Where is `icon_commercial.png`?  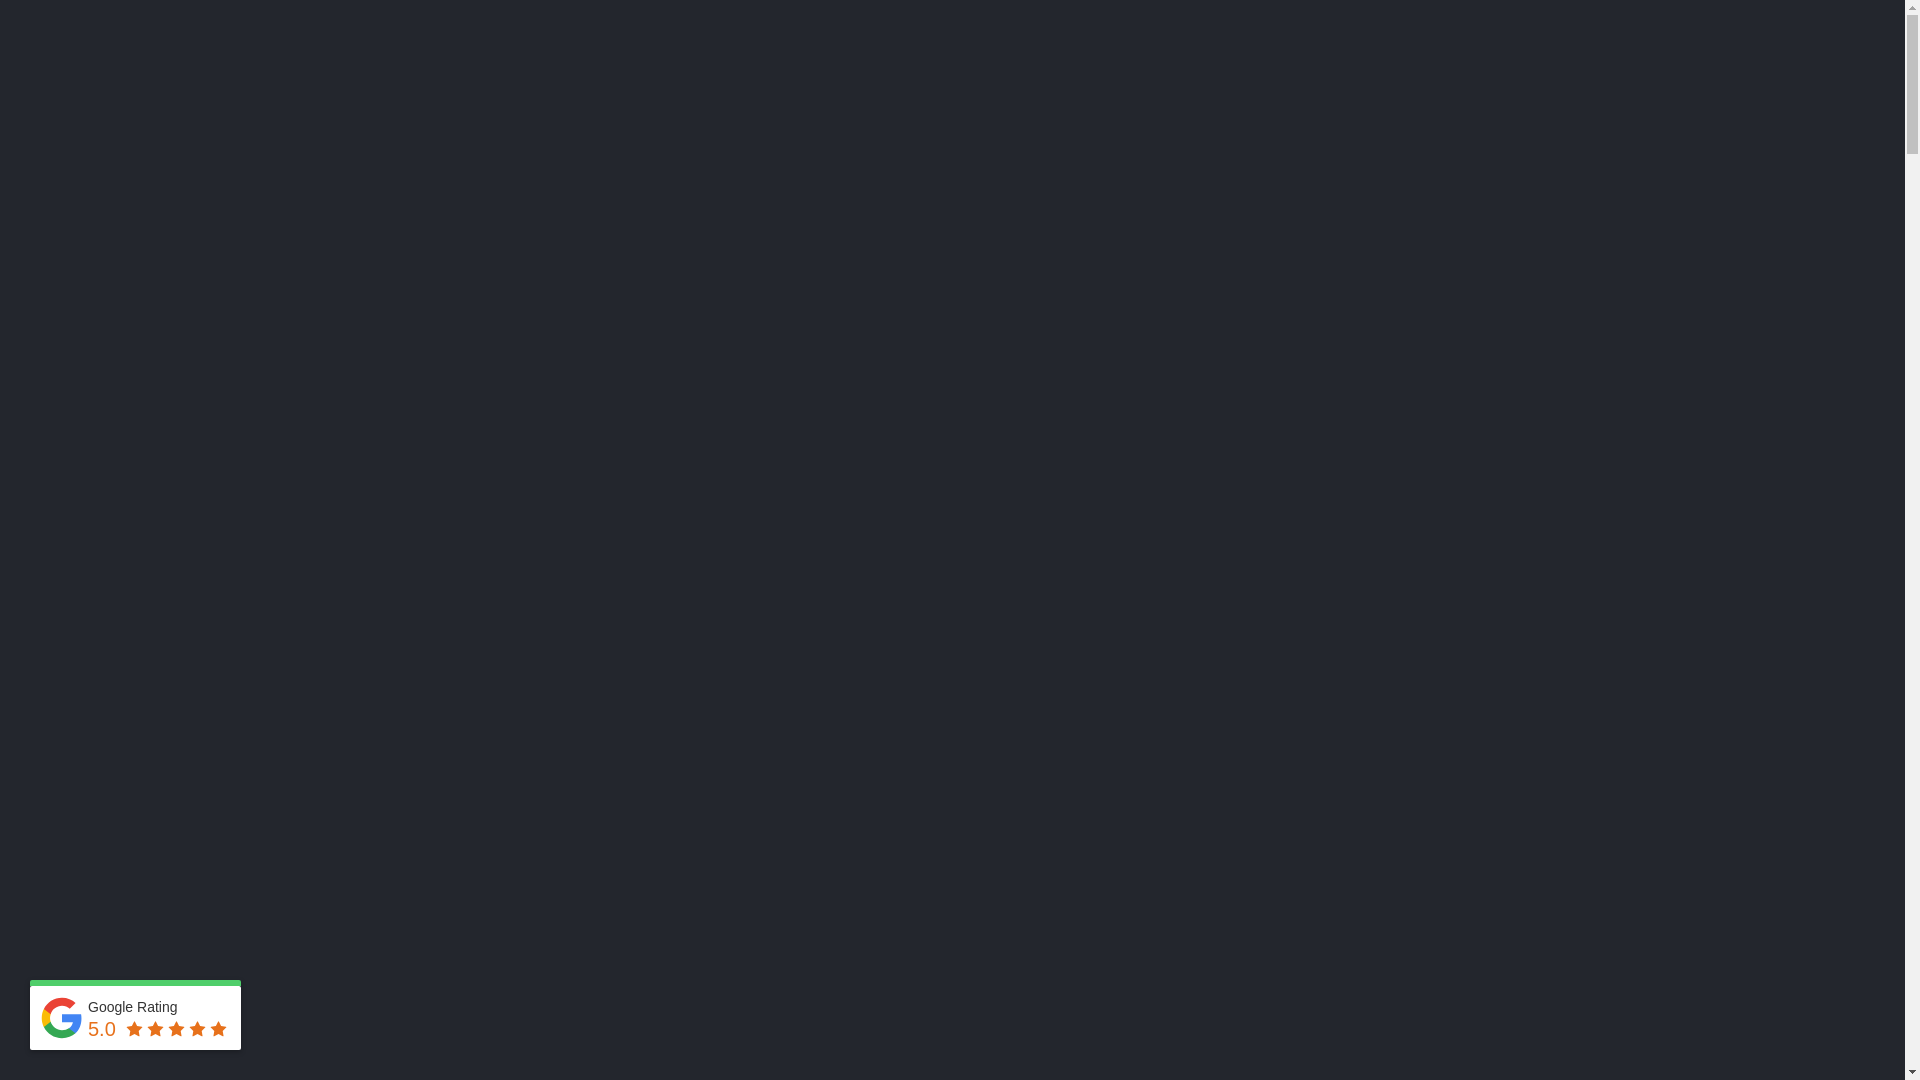 icon_commercial.png is located at coordinates (417, 451).